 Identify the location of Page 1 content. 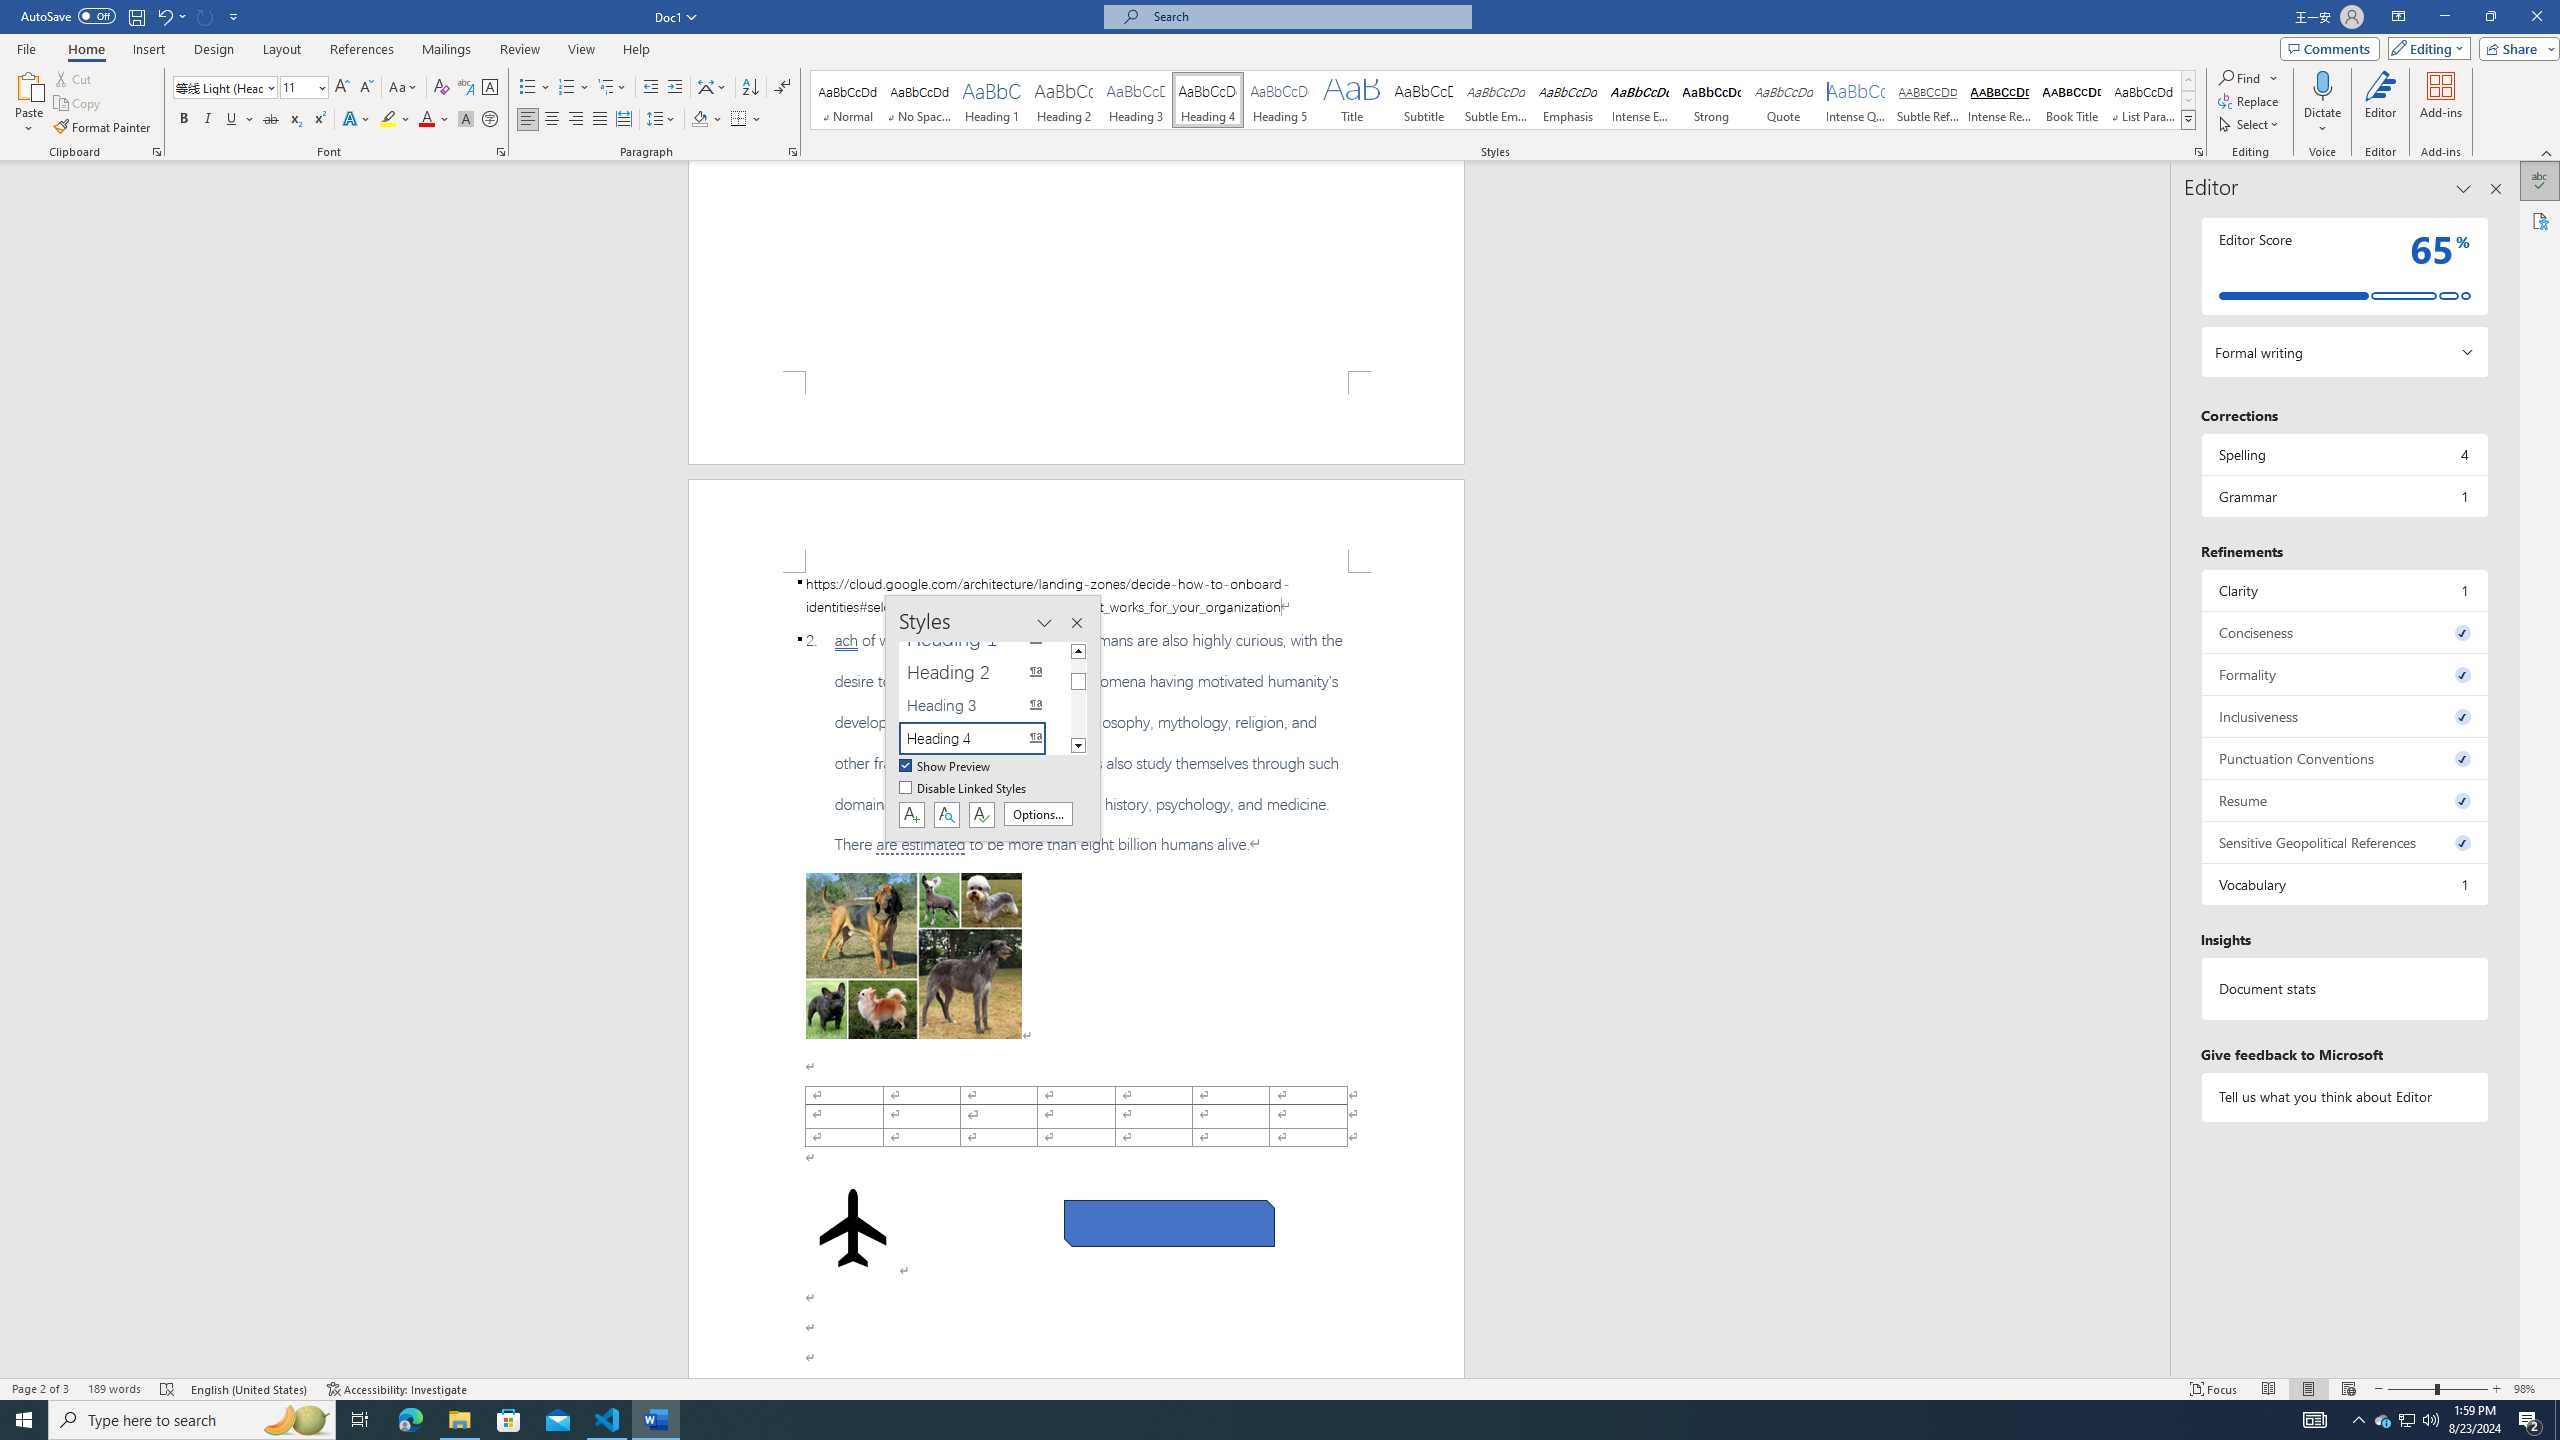
(1076, 266).